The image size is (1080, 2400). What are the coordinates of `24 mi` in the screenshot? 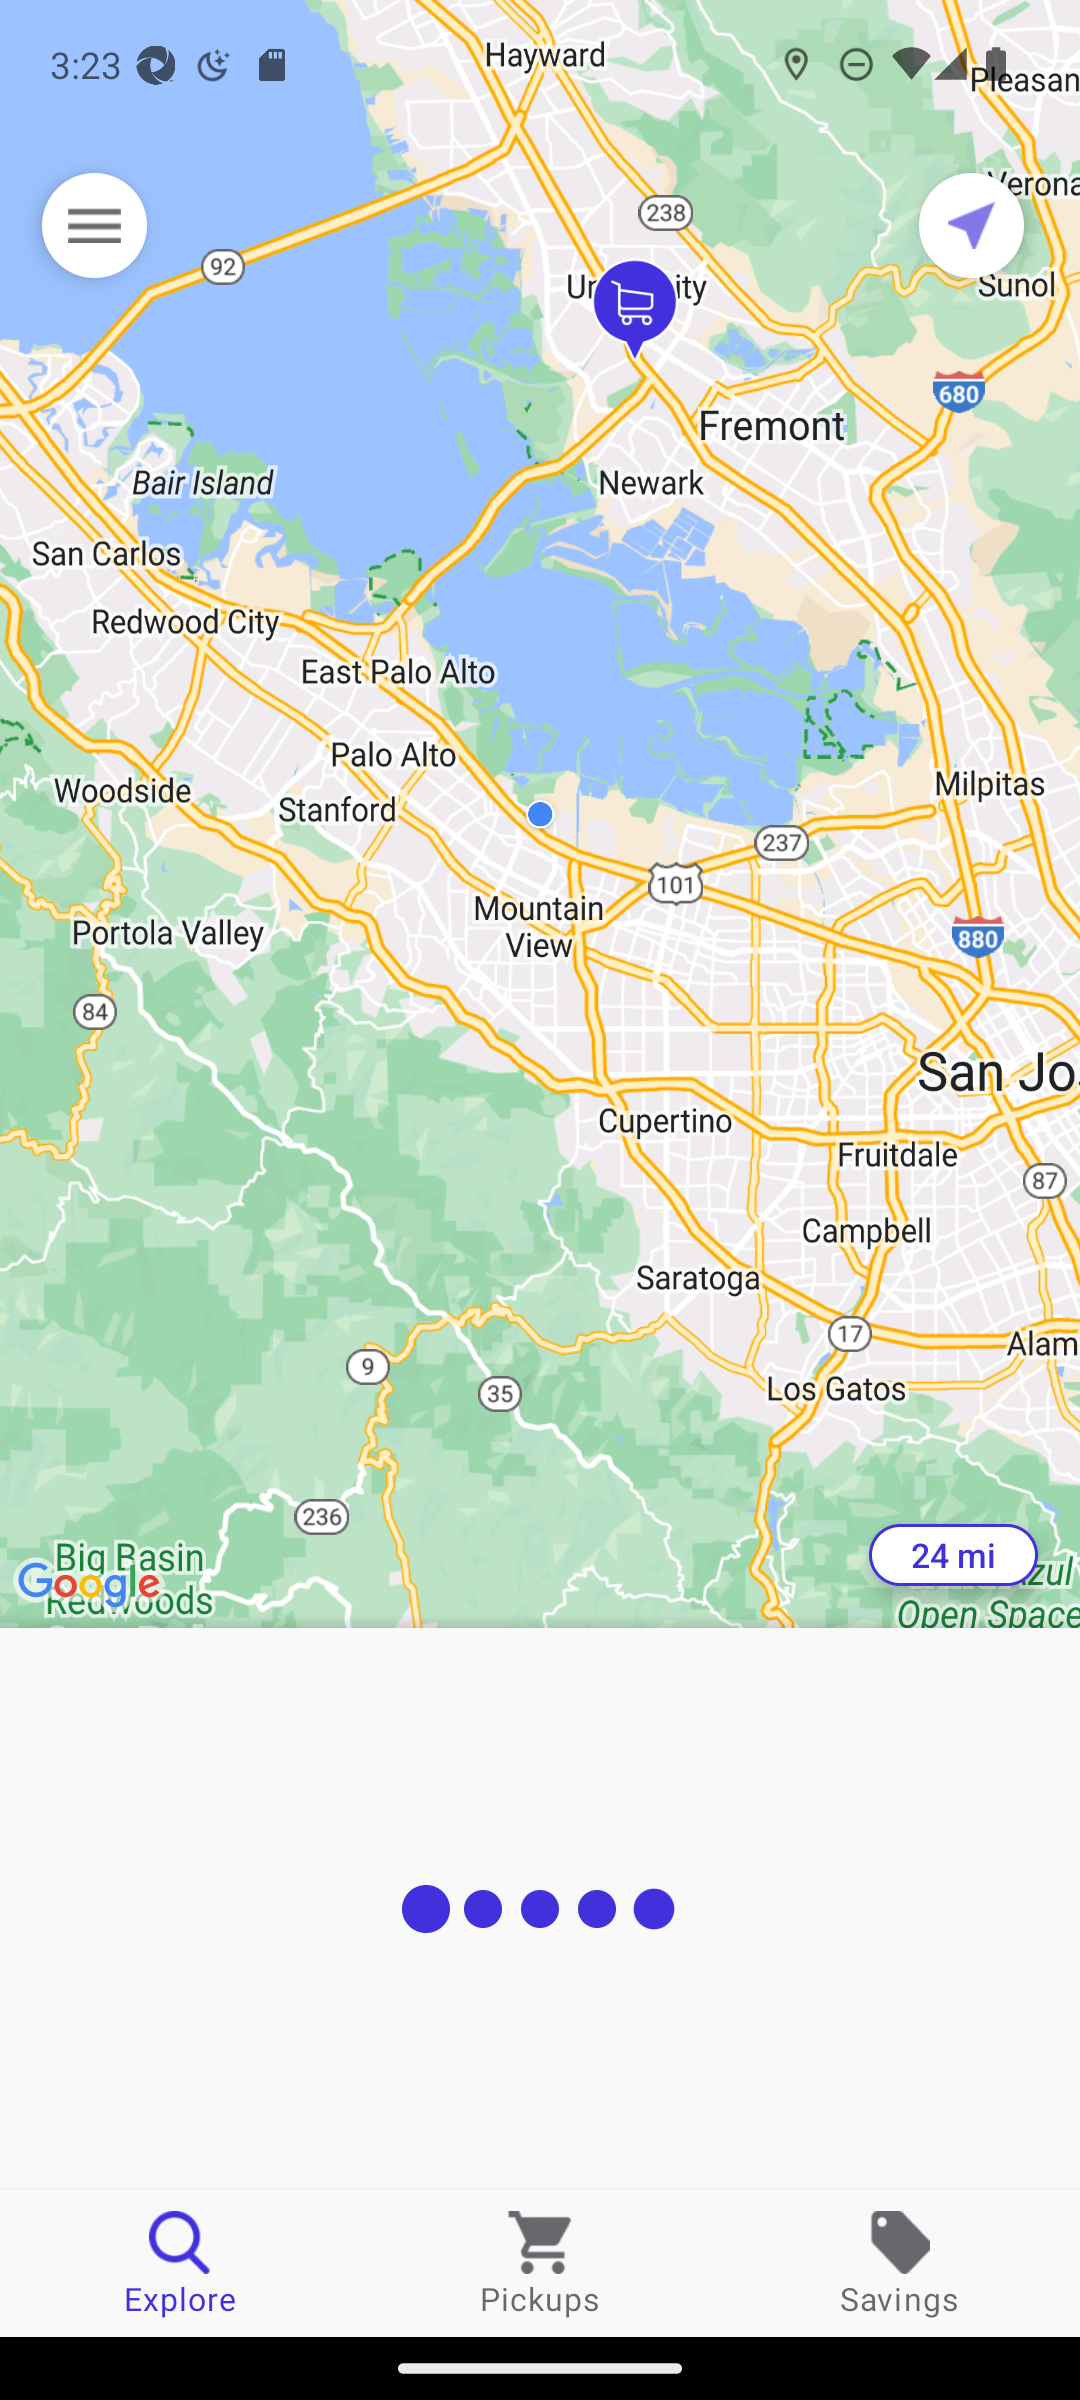 It's located at (953, 1555).